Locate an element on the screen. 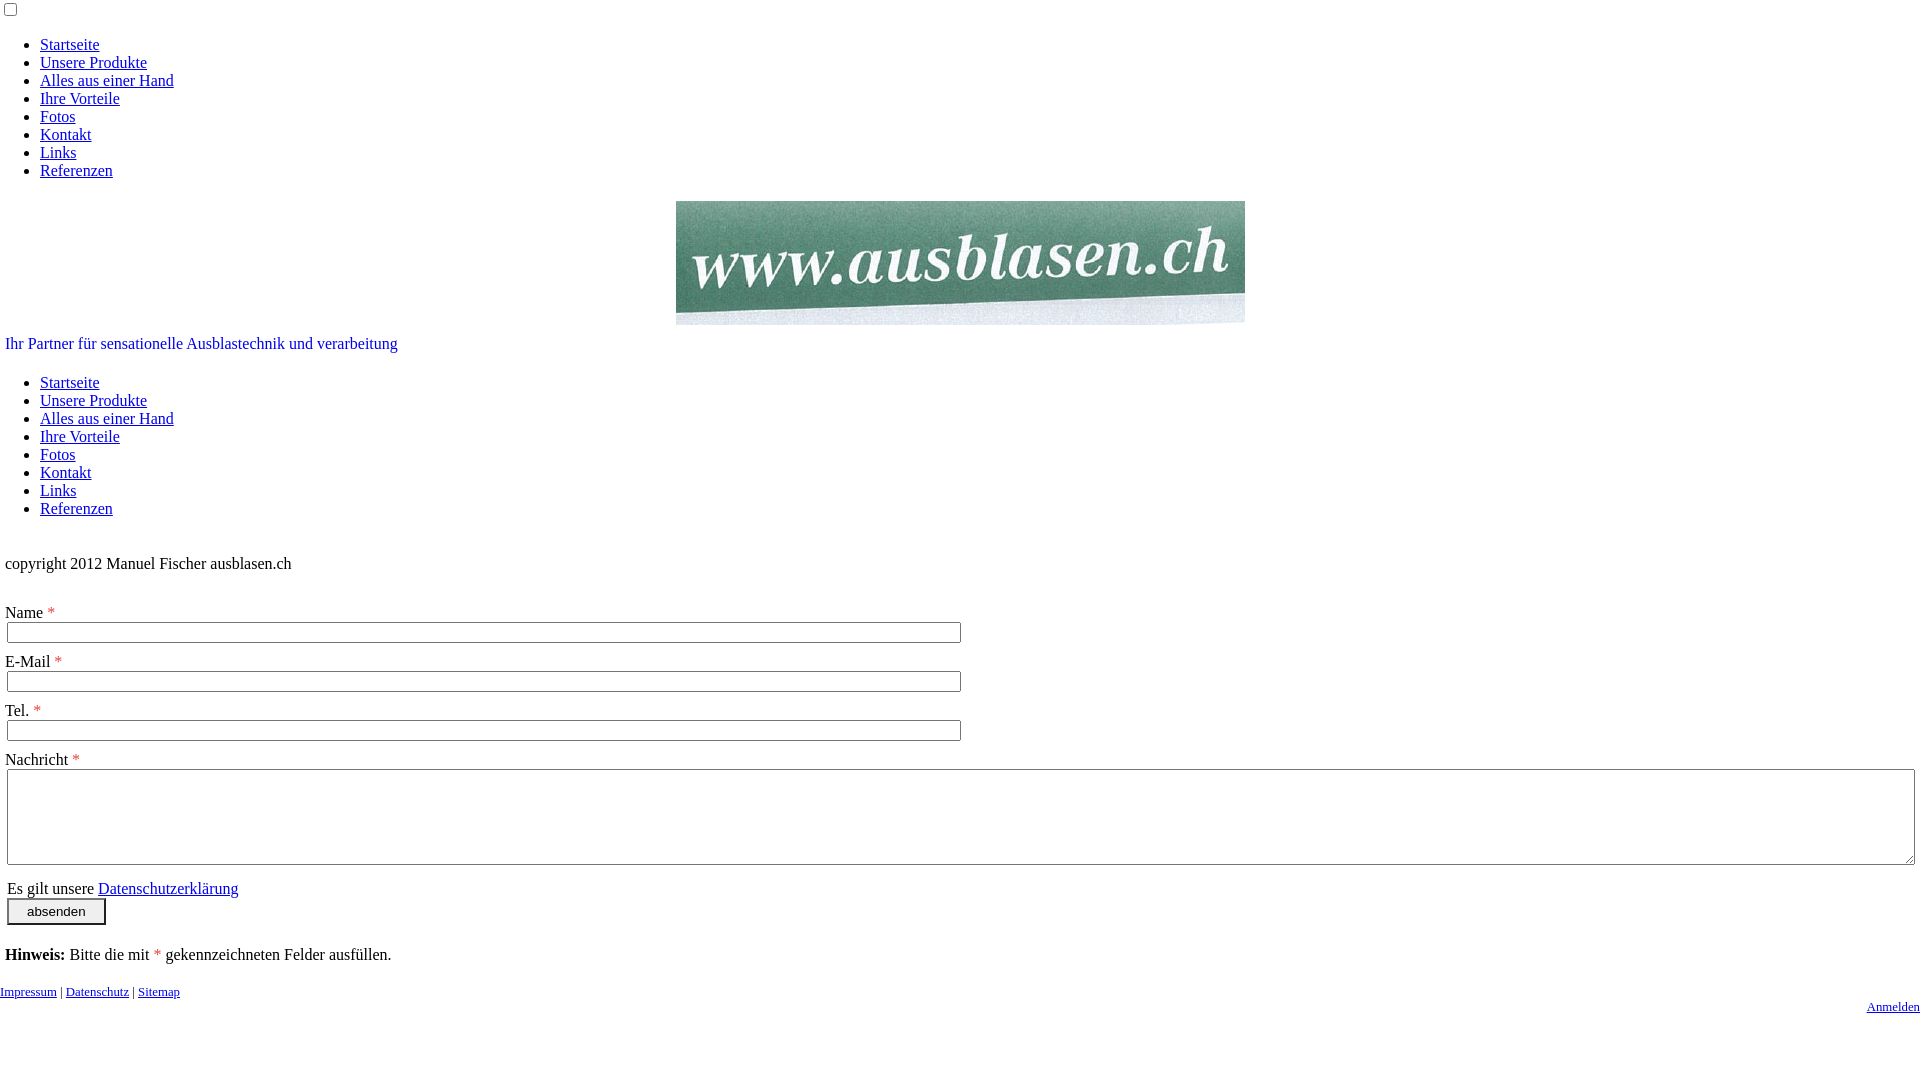 This screenshot has width=1920, height=1080. Unsere Produkte is located at coordinates (94, 400).